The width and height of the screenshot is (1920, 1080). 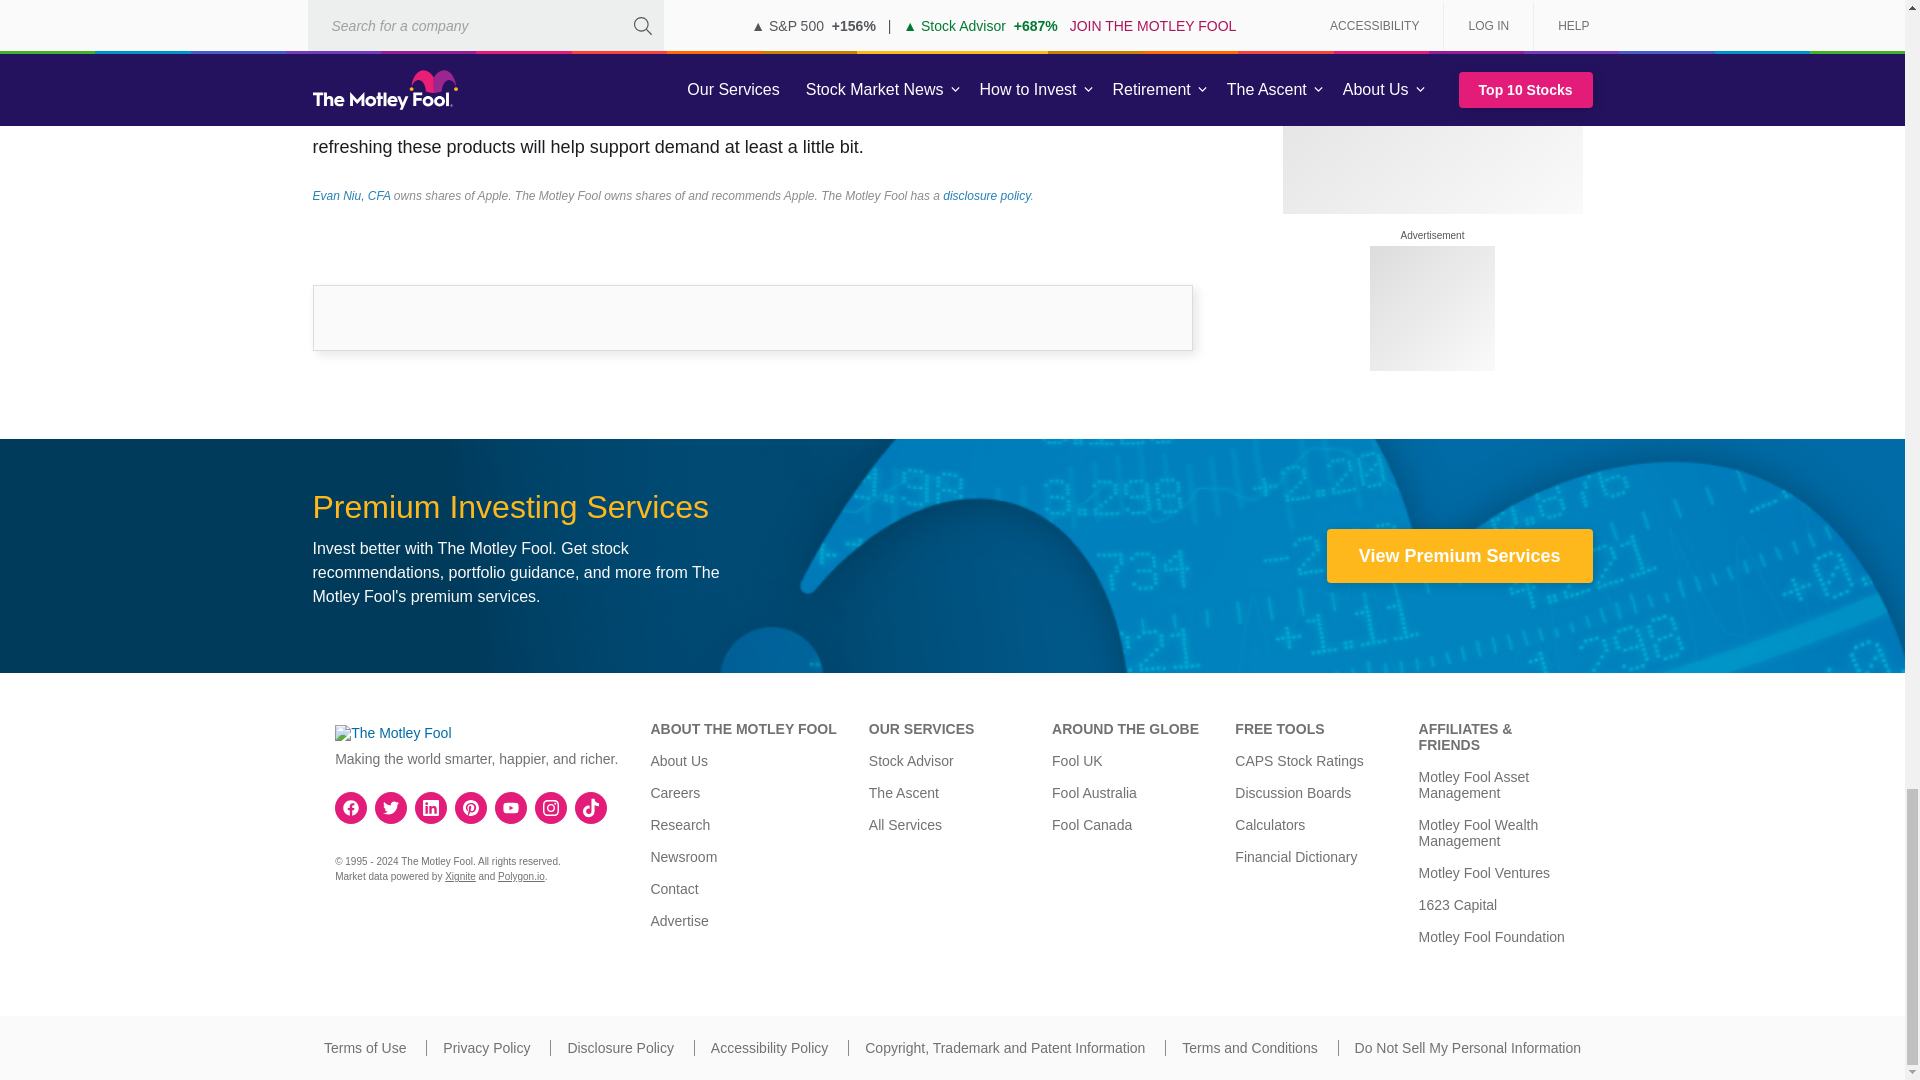 What do you see at coordinates (1250, 1048) in the screenshot?
I see `Terms and Conditions` at bounding box center [1250, 1048].